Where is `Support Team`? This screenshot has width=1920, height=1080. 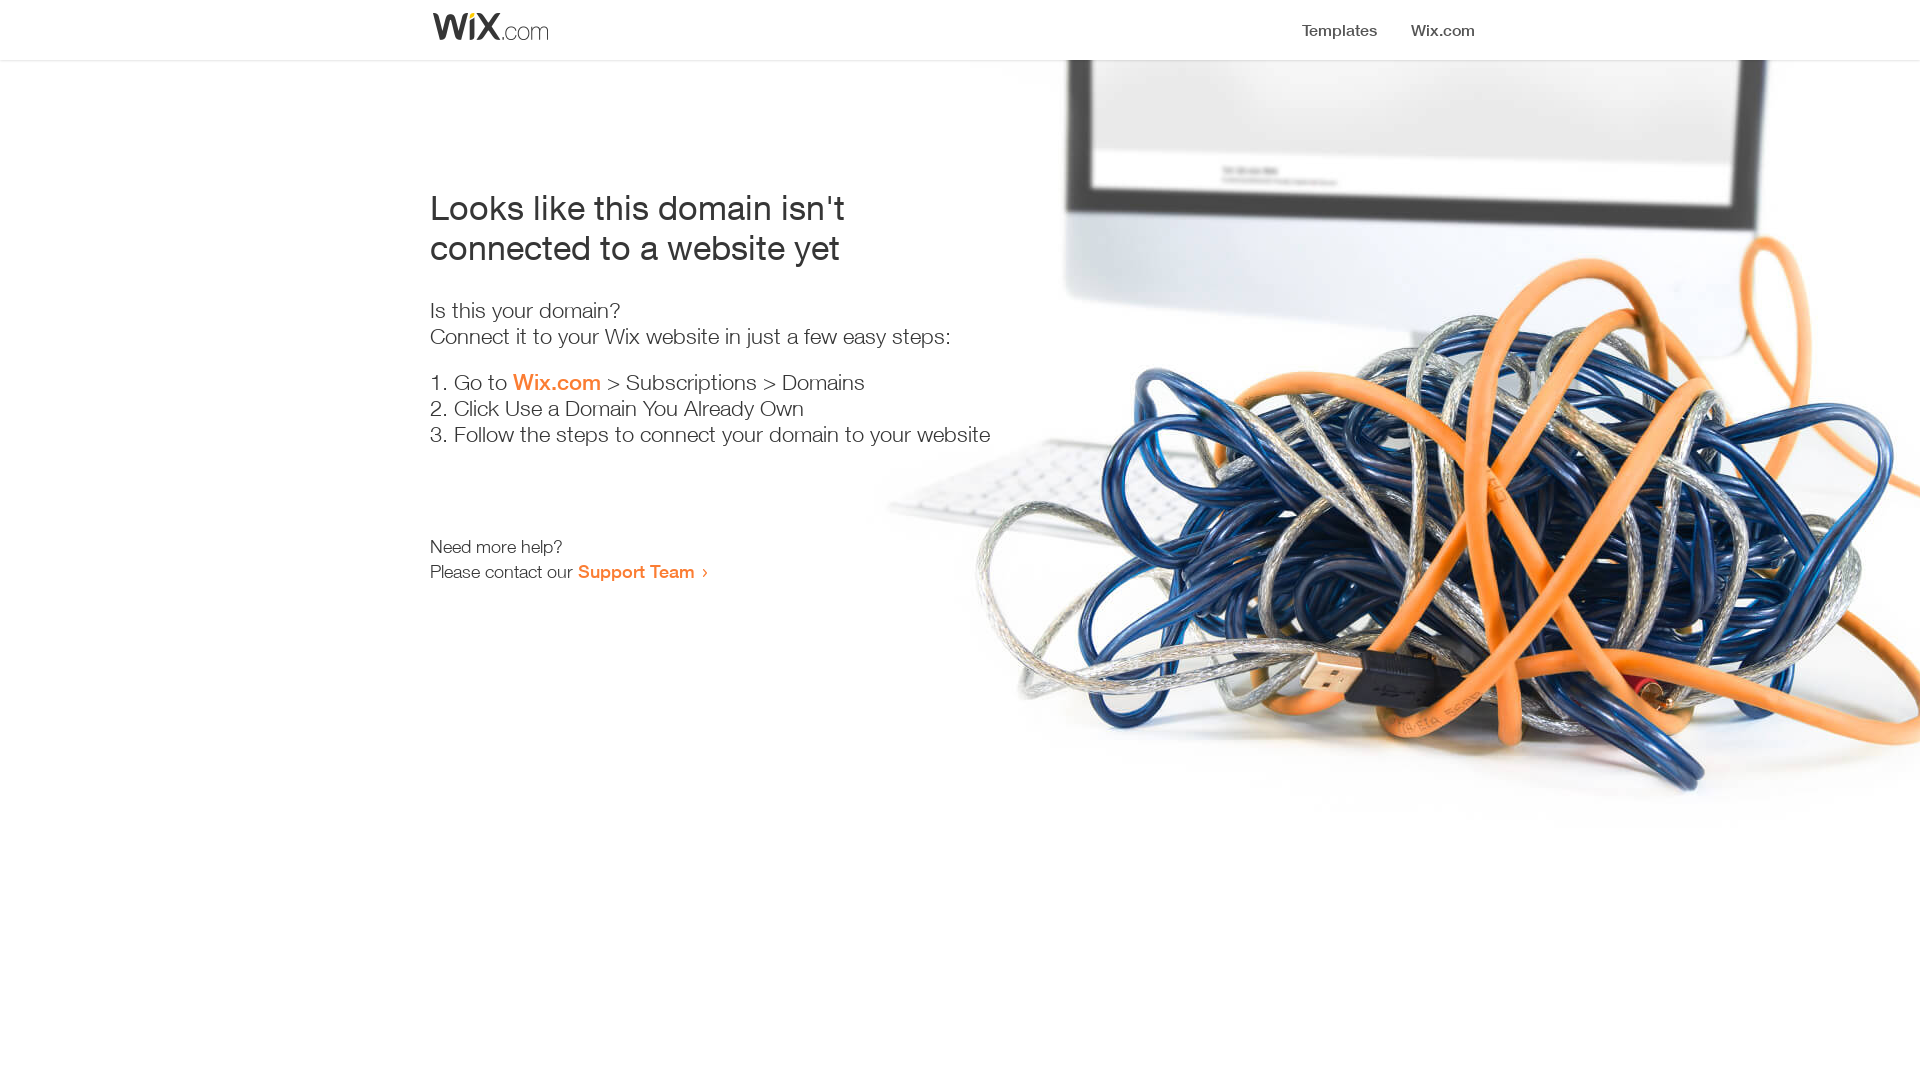 Support Team is located at coordinates (636, 571).